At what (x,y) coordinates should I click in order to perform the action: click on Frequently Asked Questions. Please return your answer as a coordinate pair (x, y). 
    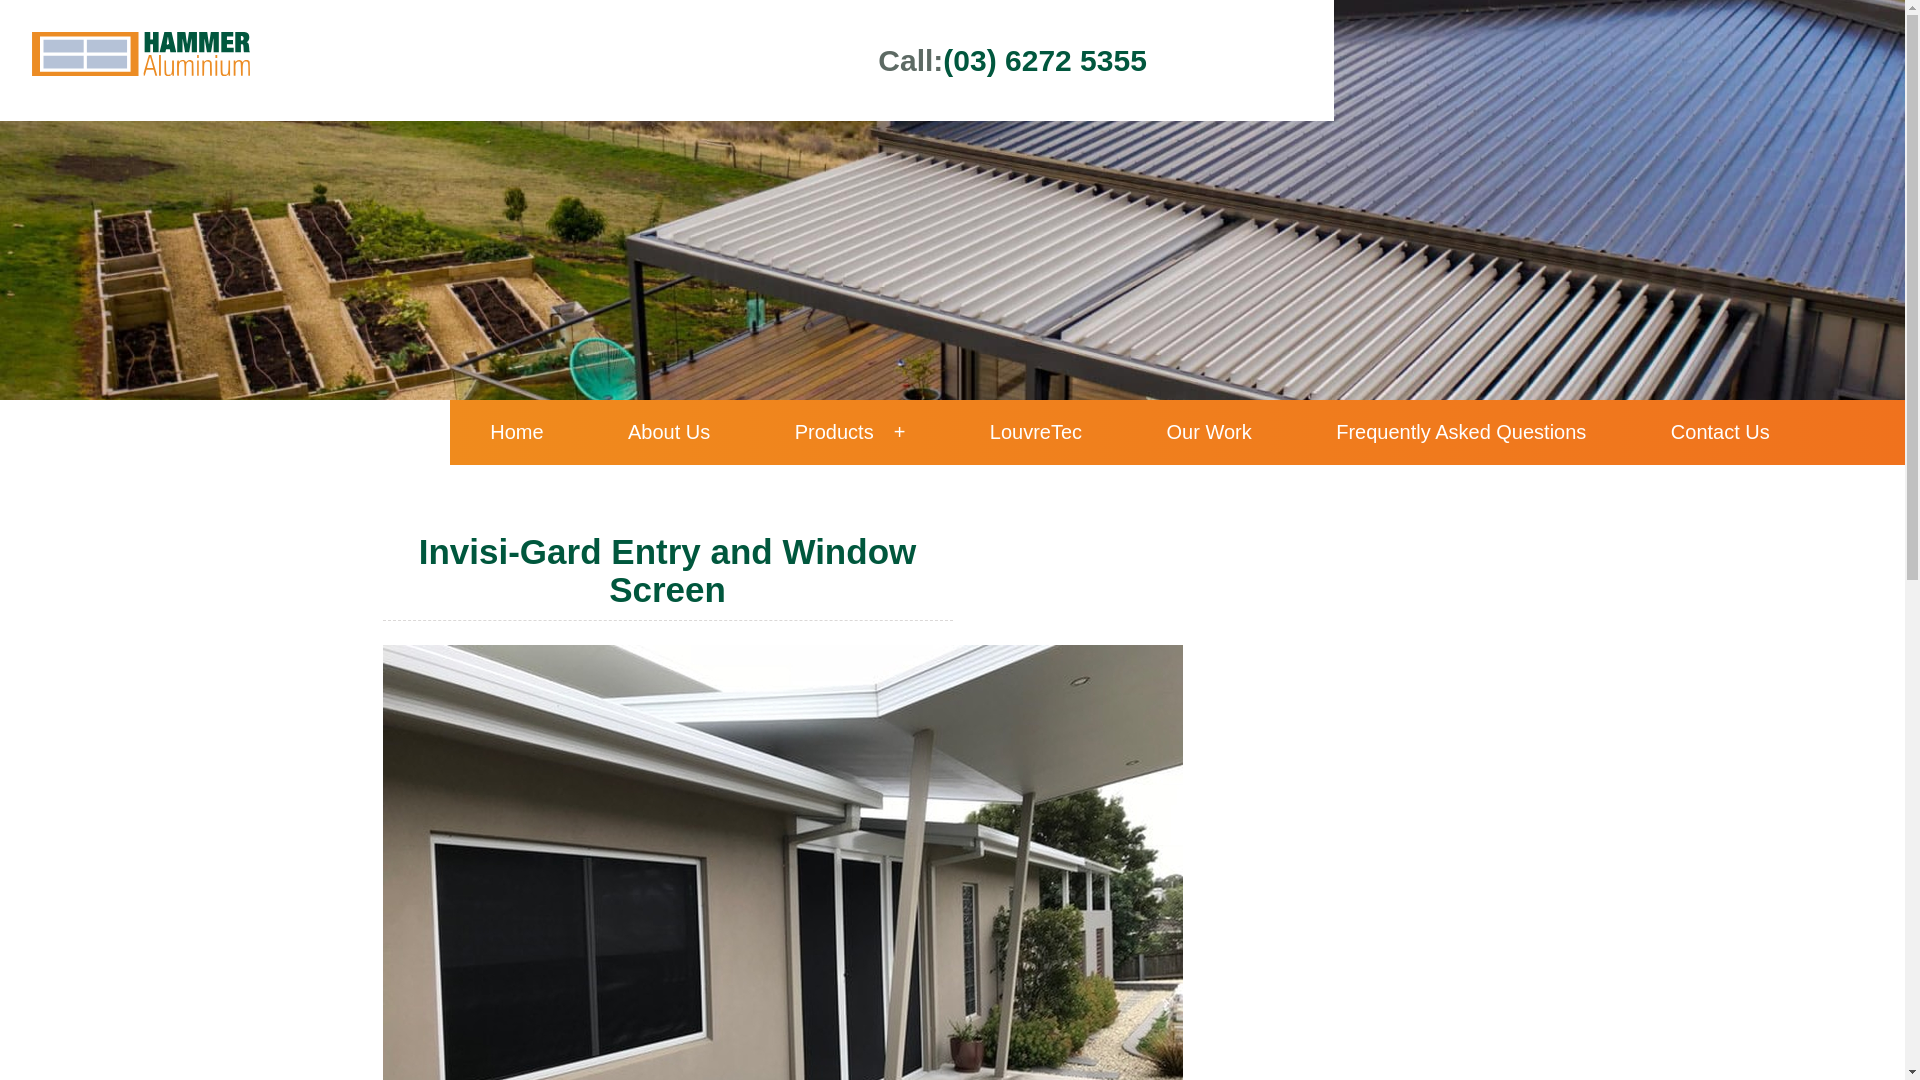
    Looking at the image, I should click on (1461, 432).